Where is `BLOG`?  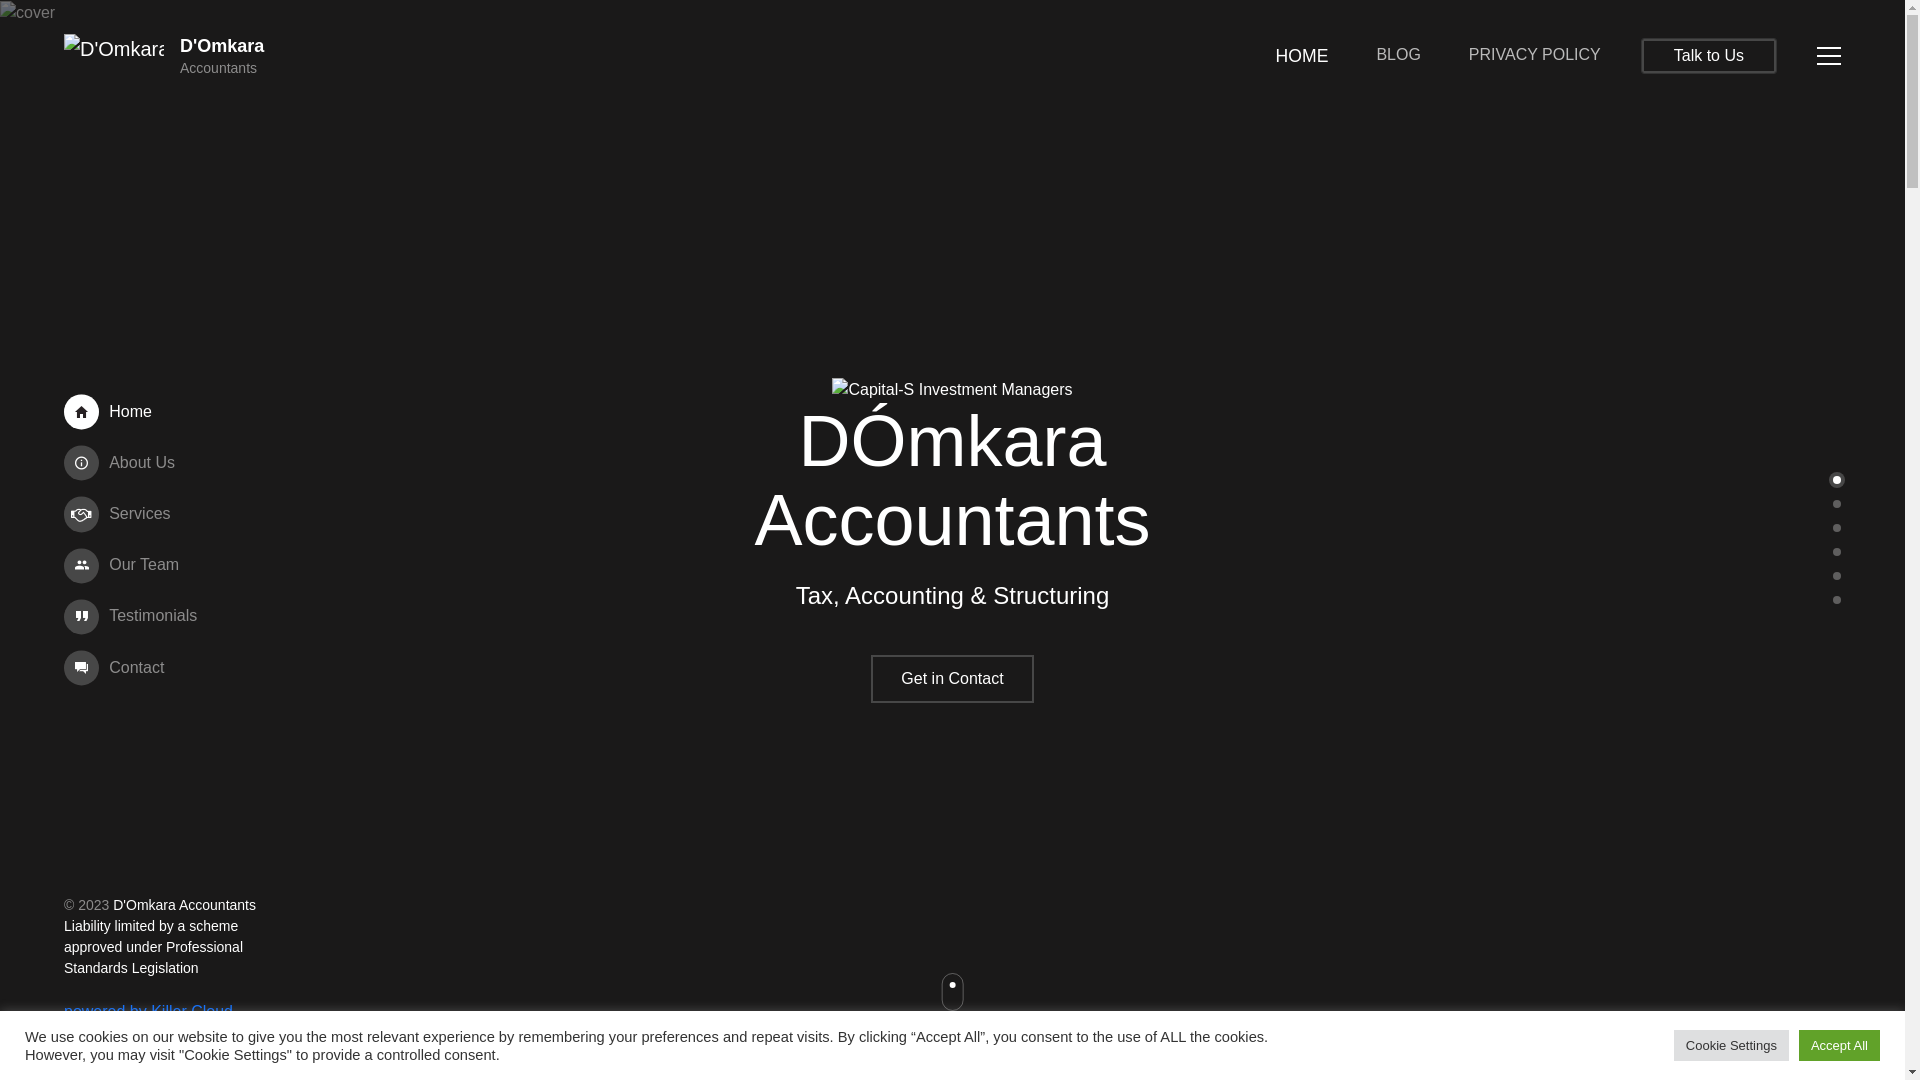 BLOG is located at coordinates (1398, 55).